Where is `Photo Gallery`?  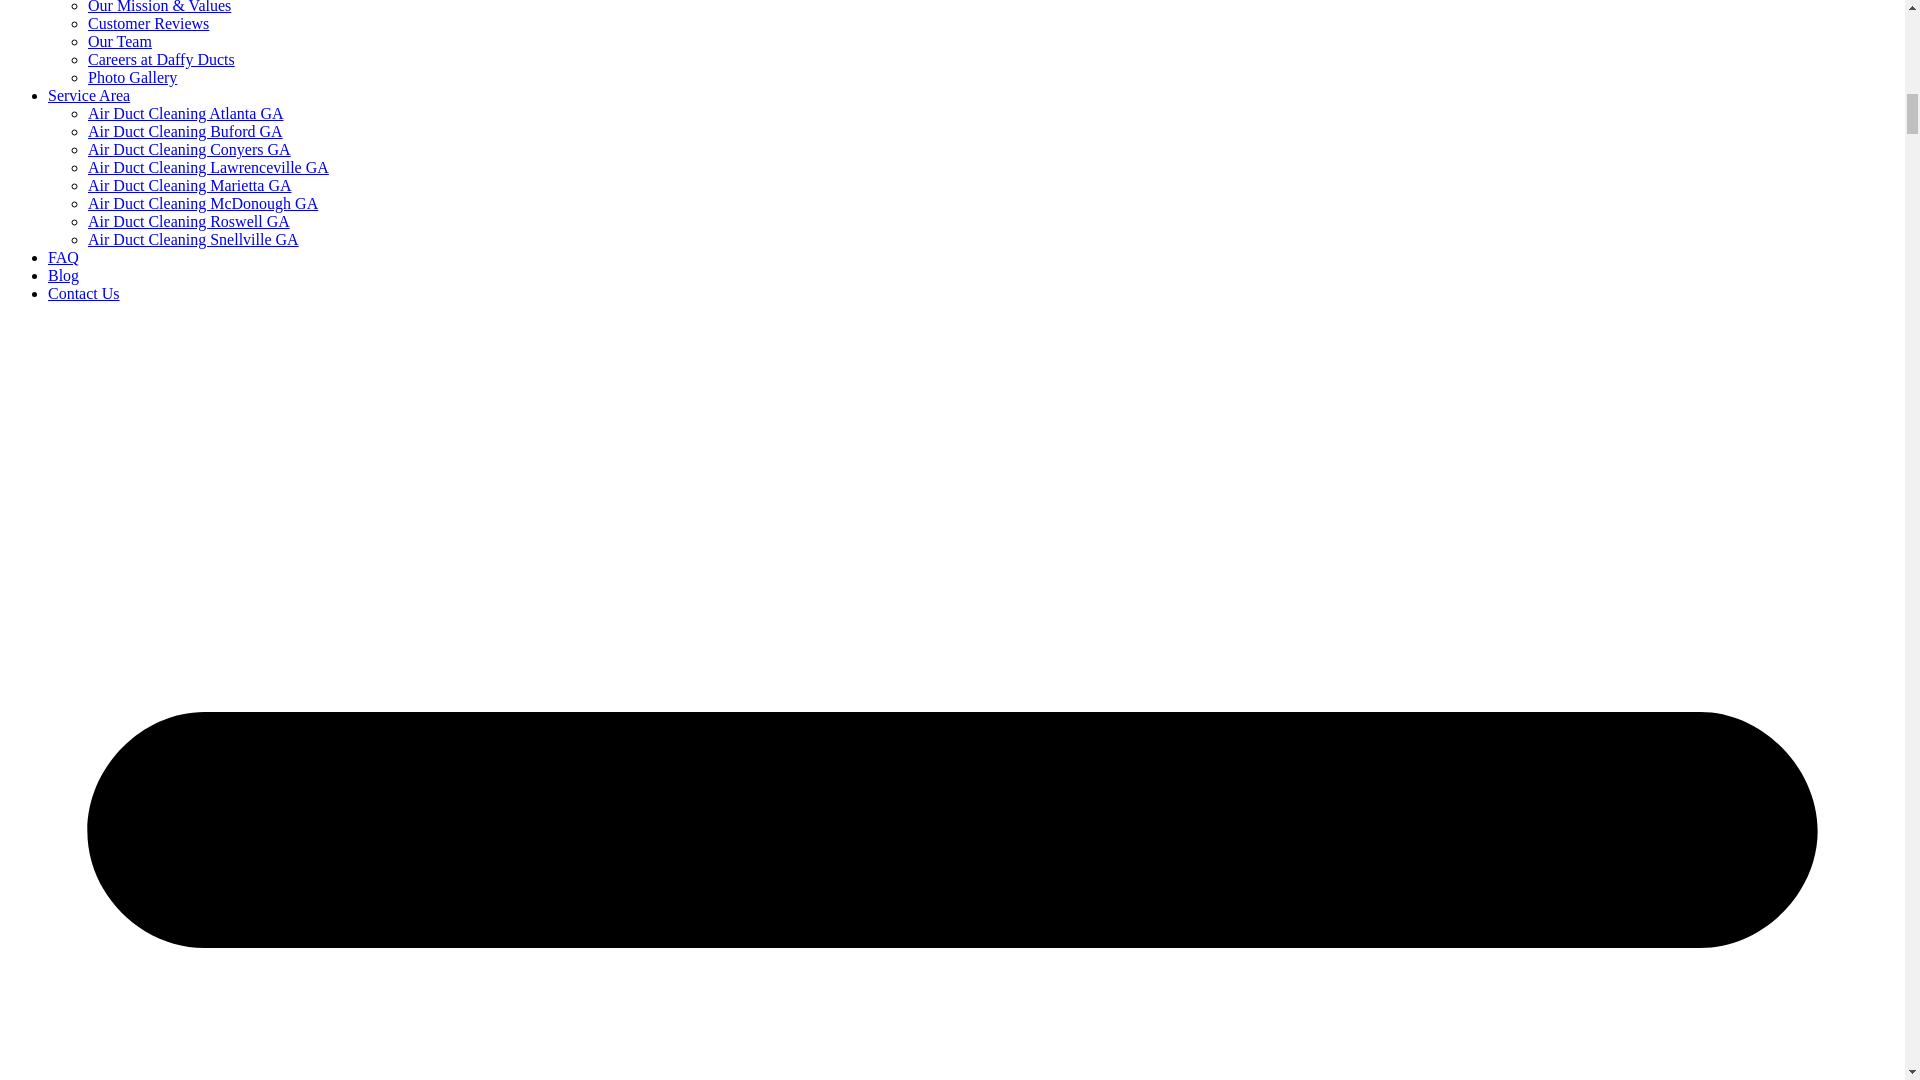 Photo Gallery is located at coordinates (132, 78).